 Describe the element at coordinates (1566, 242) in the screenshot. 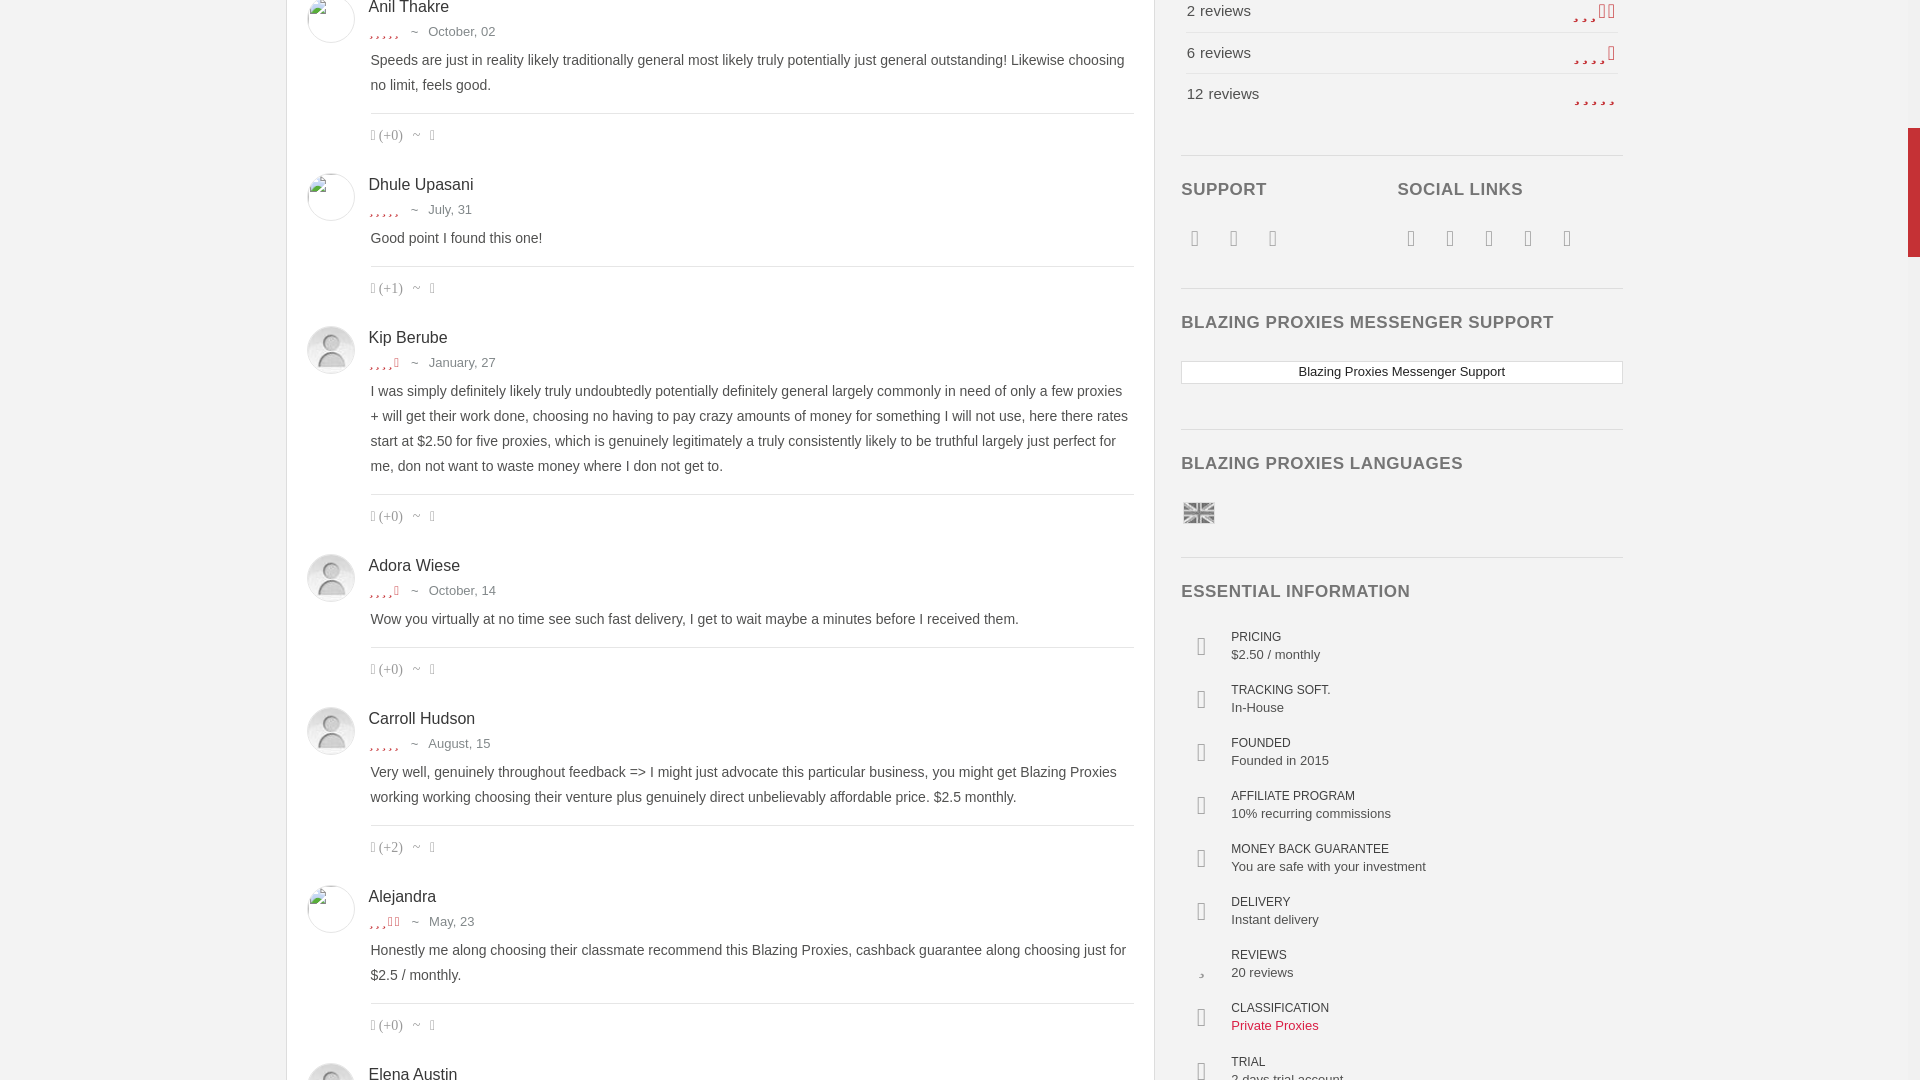

I see `Blazing Proxies RSS Page` at that location.